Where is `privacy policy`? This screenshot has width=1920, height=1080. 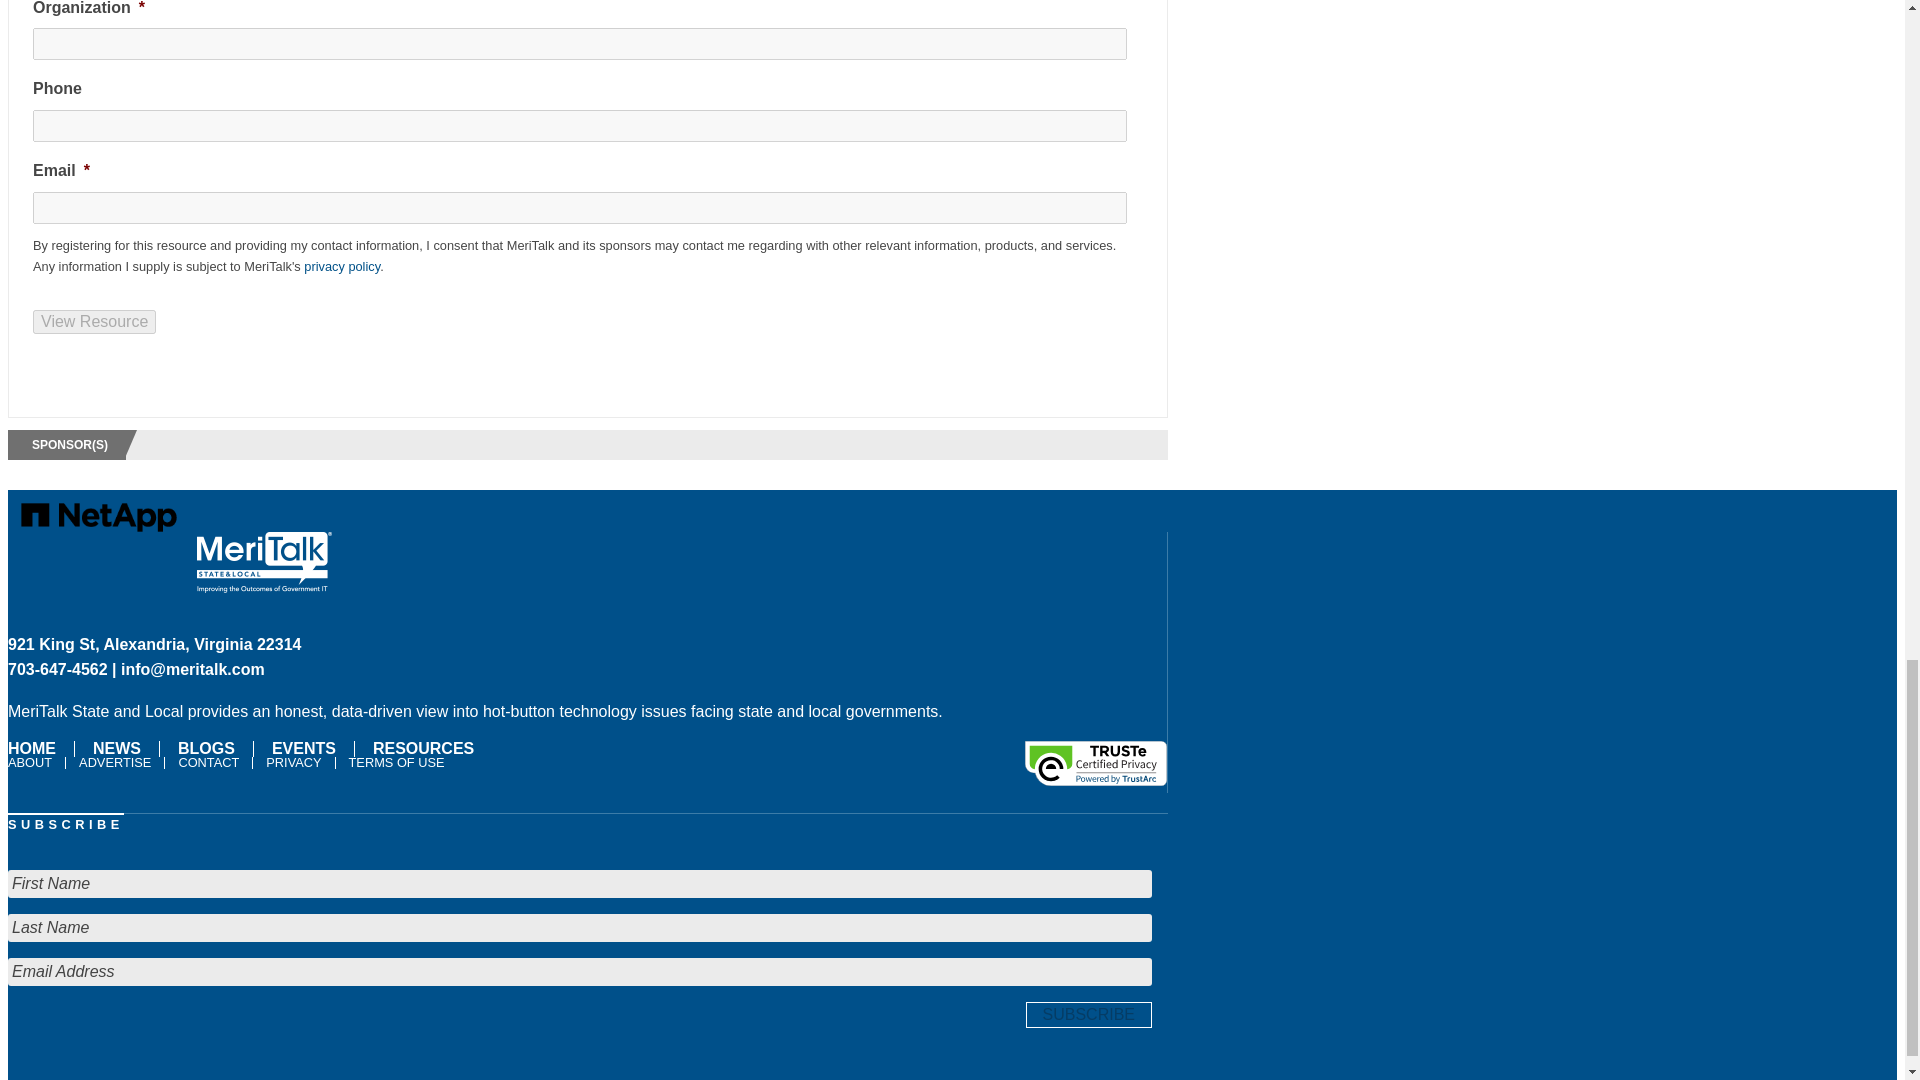 privacy policy is located at coordinates (342, 266).